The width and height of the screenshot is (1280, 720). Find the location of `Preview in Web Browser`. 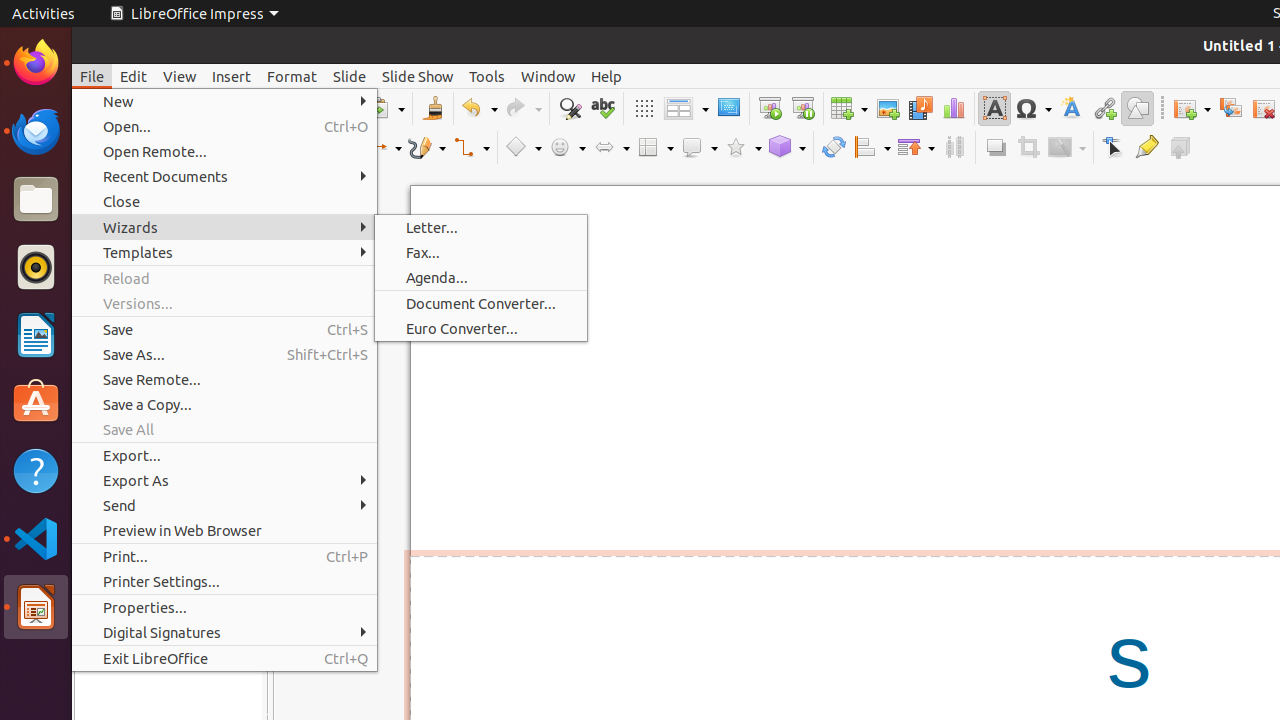

Preview in Web Browser is located at coordinates (224, 530).